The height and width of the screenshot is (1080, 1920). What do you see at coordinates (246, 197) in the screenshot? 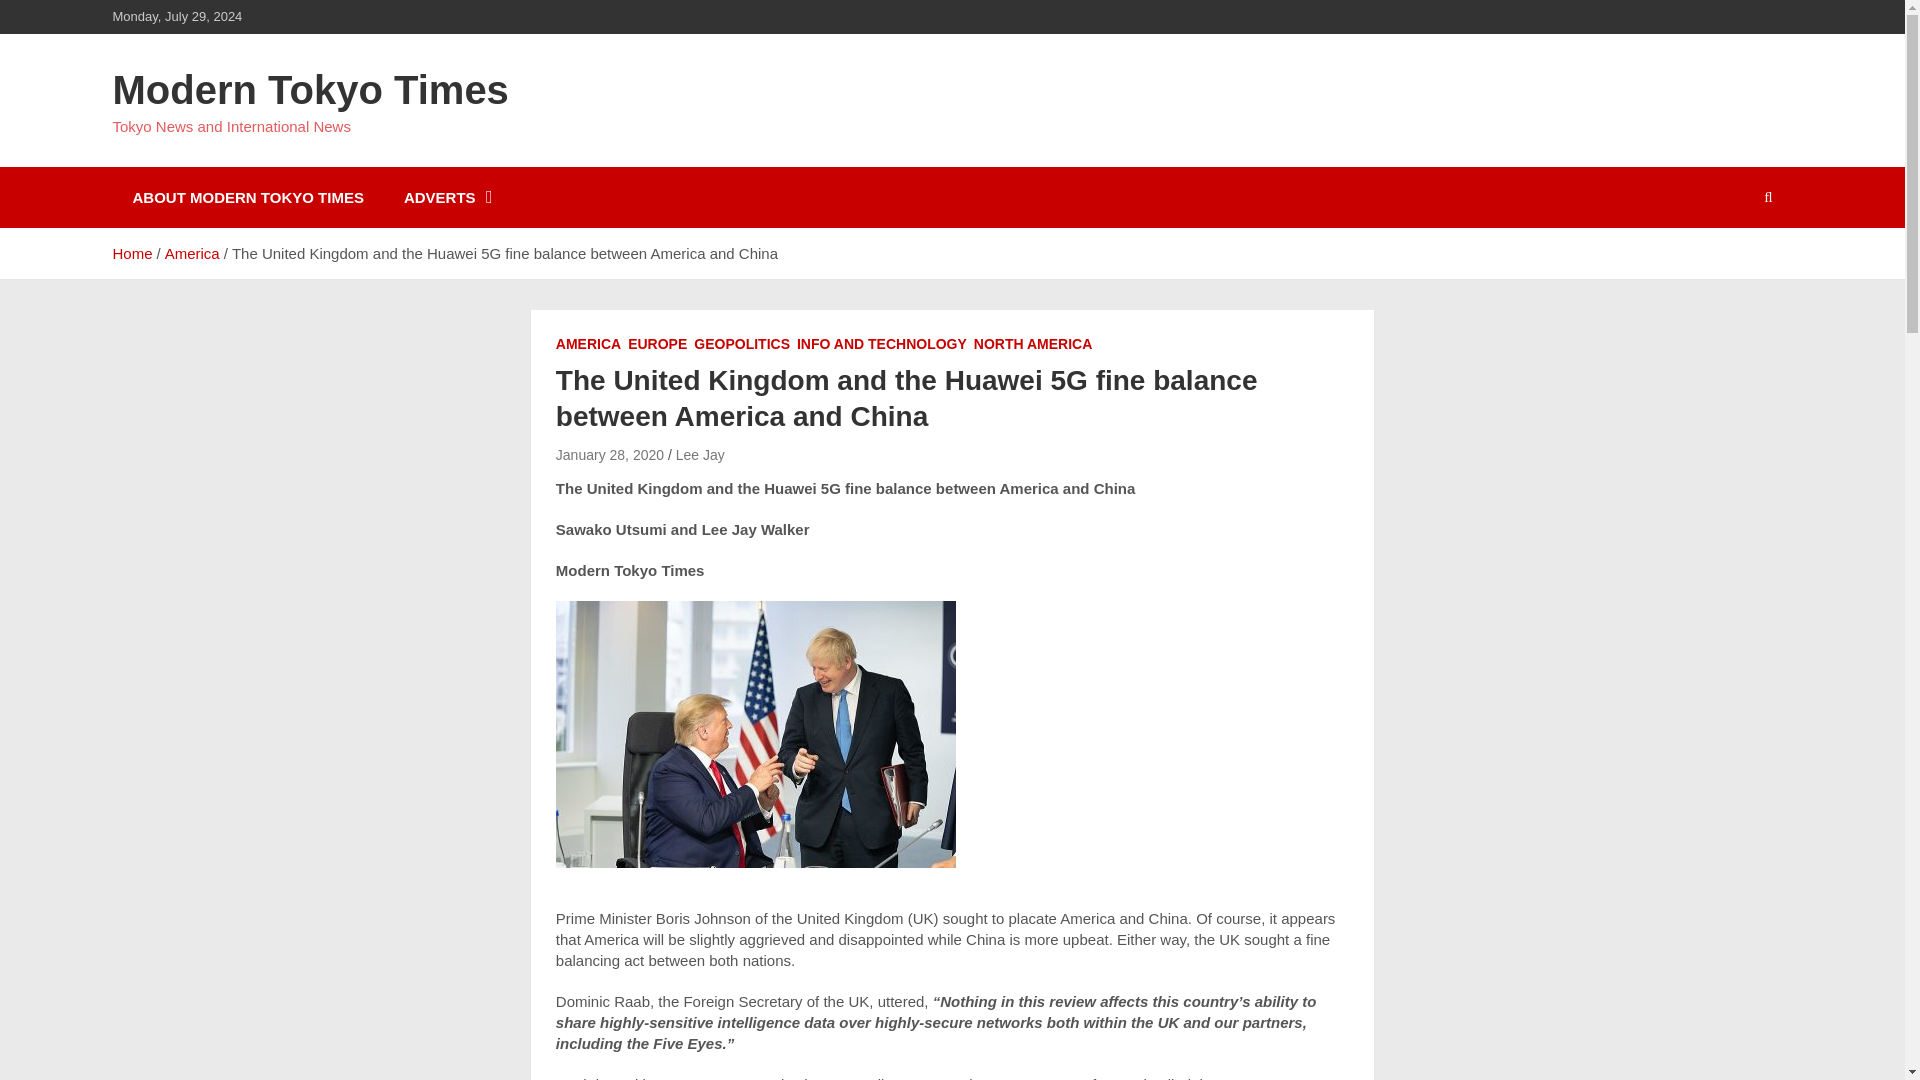
I see `ABOUT MODERN TOKYO TIMES` at bounding box center [246, 197].